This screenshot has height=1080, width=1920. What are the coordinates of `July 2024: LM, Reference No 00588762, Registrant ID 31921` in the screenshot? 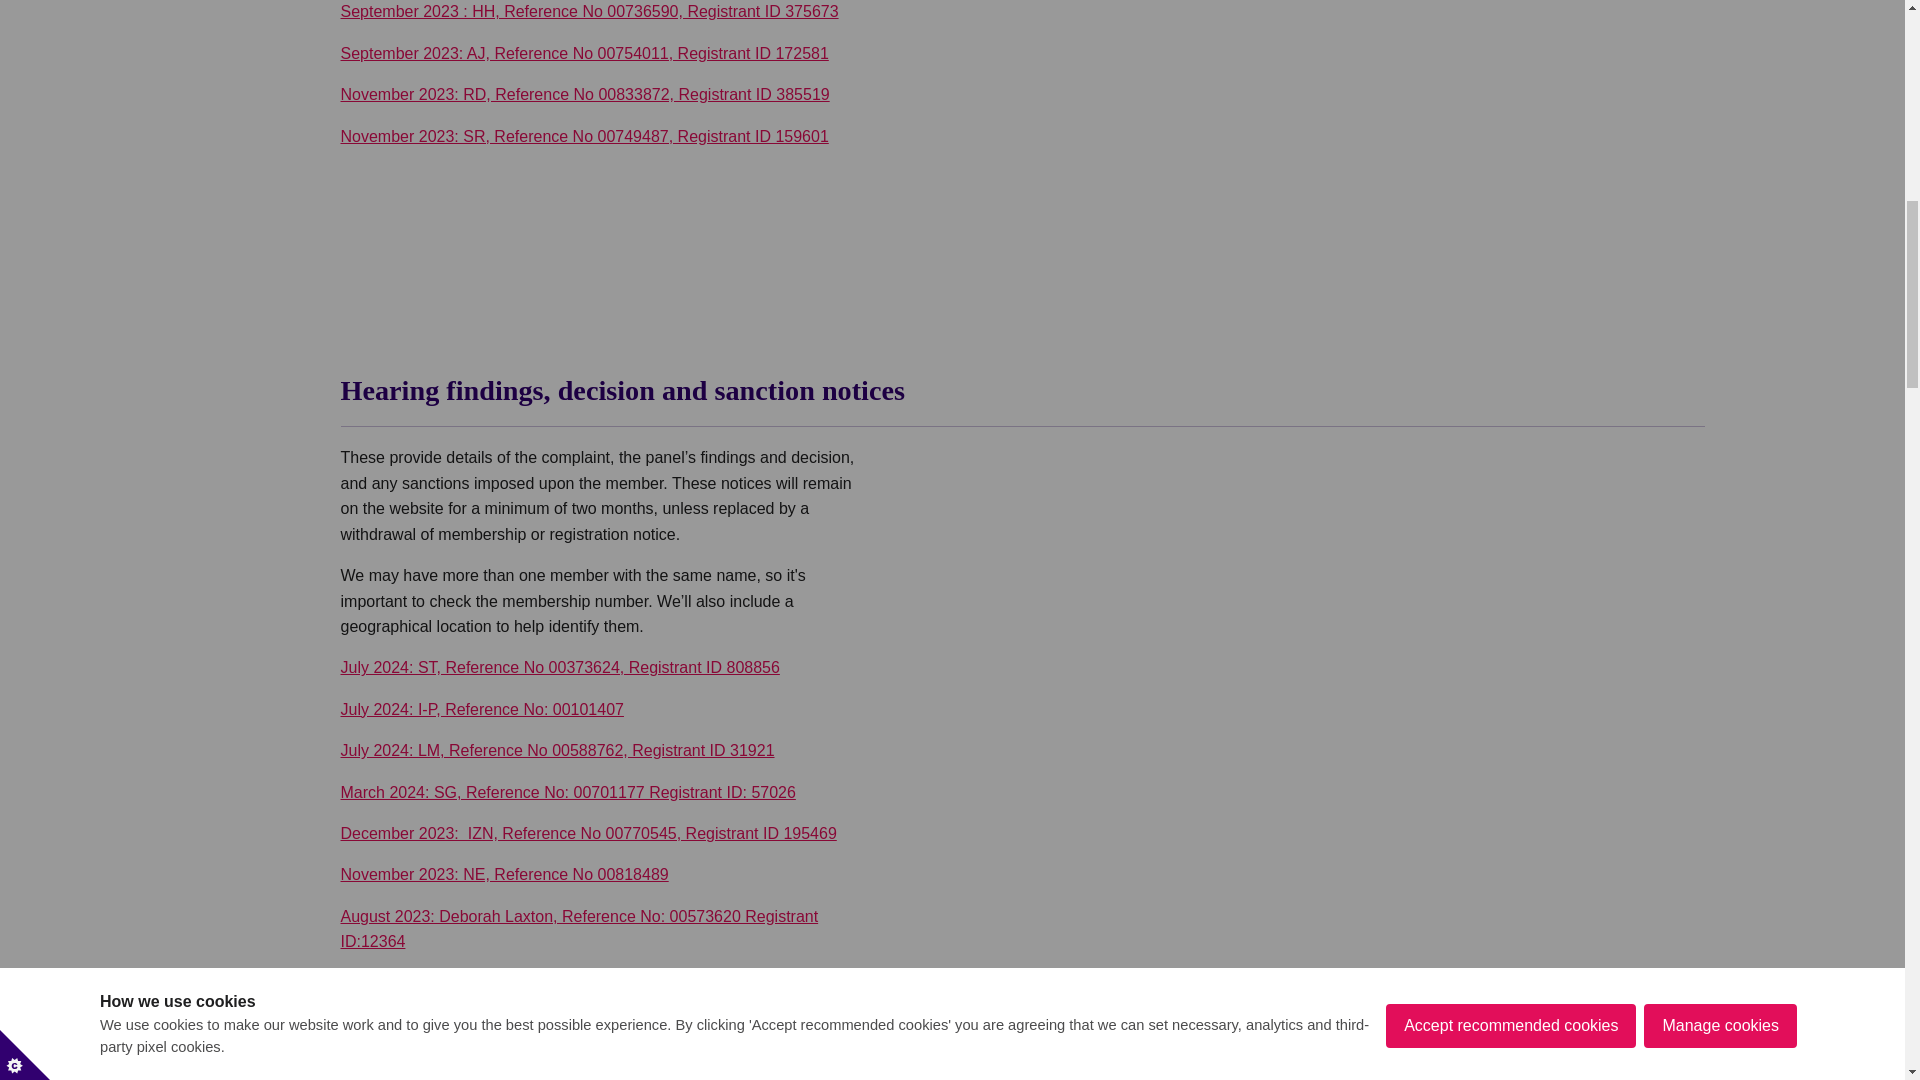 It's located at (556, 750).